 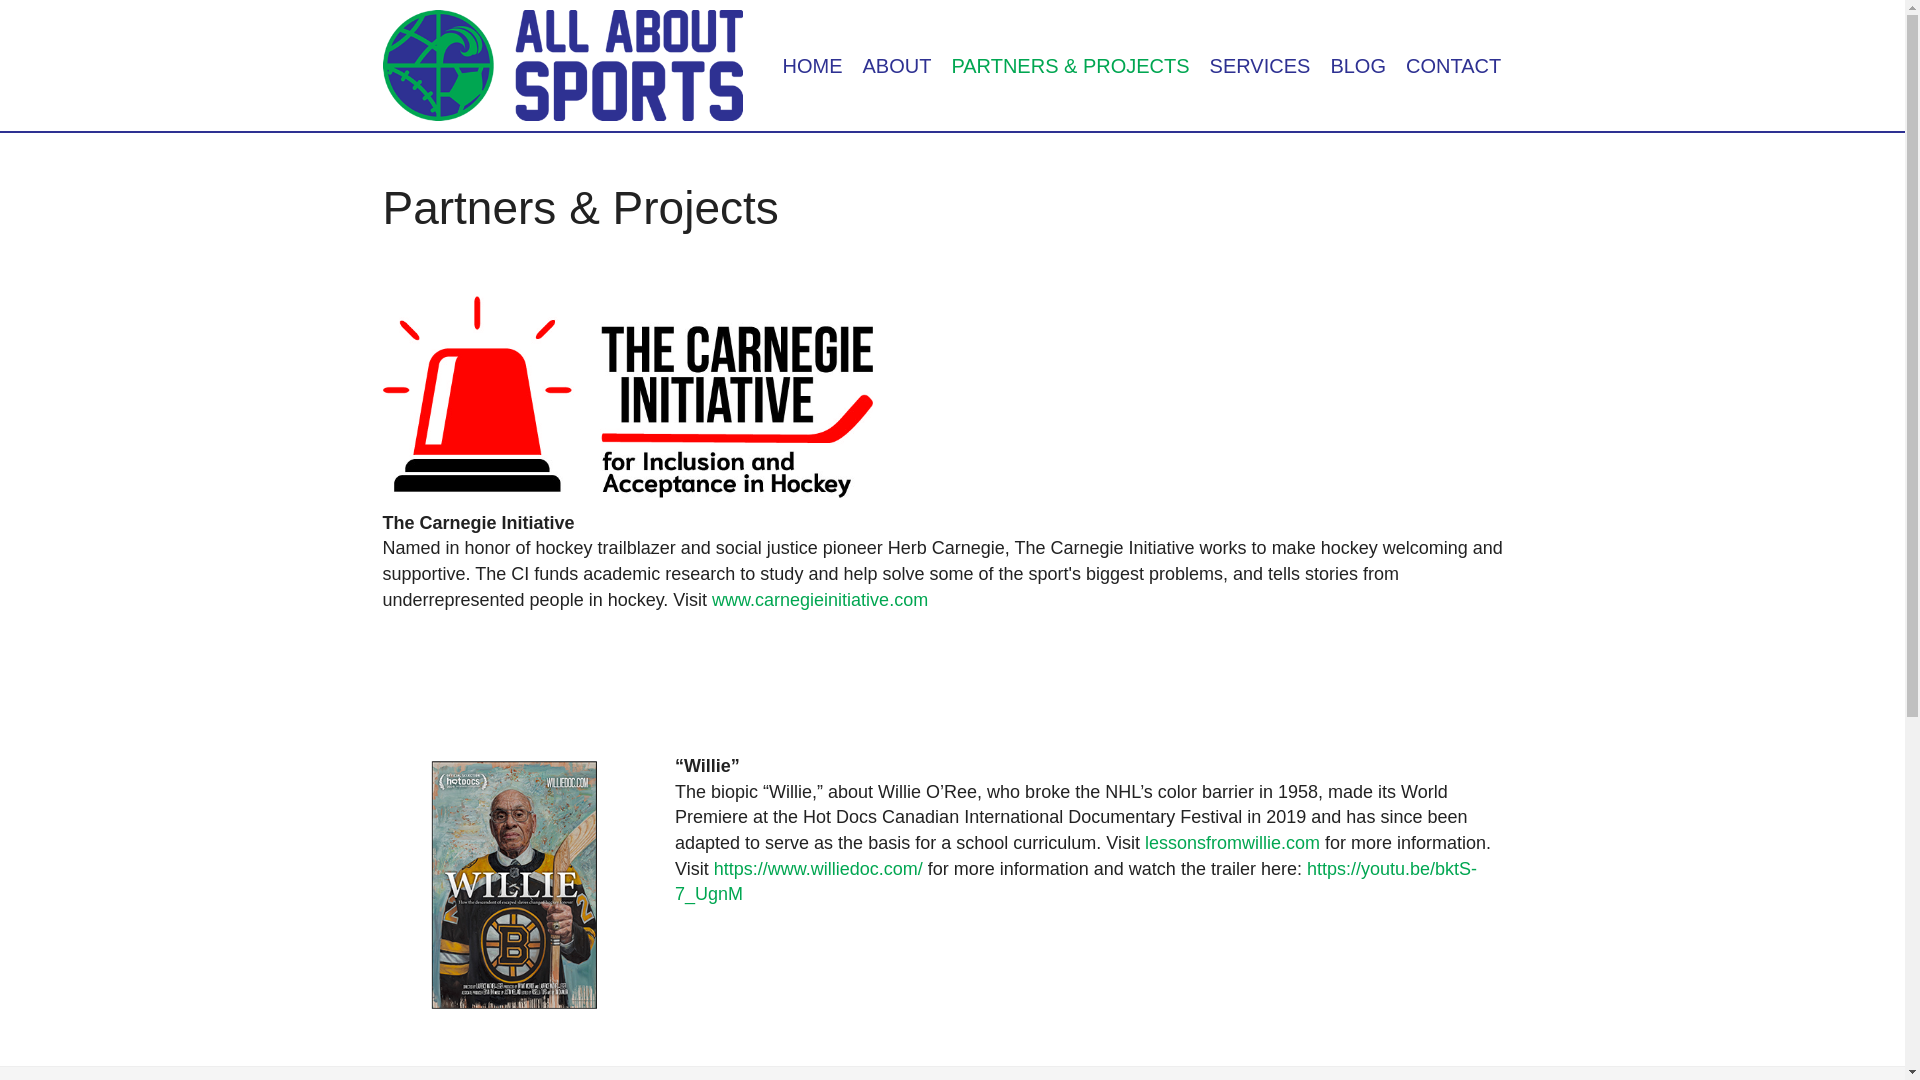 What do you see at coordinates (818, 869) in the screenshot?
I see `https://www.williedoc.com/` at bounding box center [818, 869].